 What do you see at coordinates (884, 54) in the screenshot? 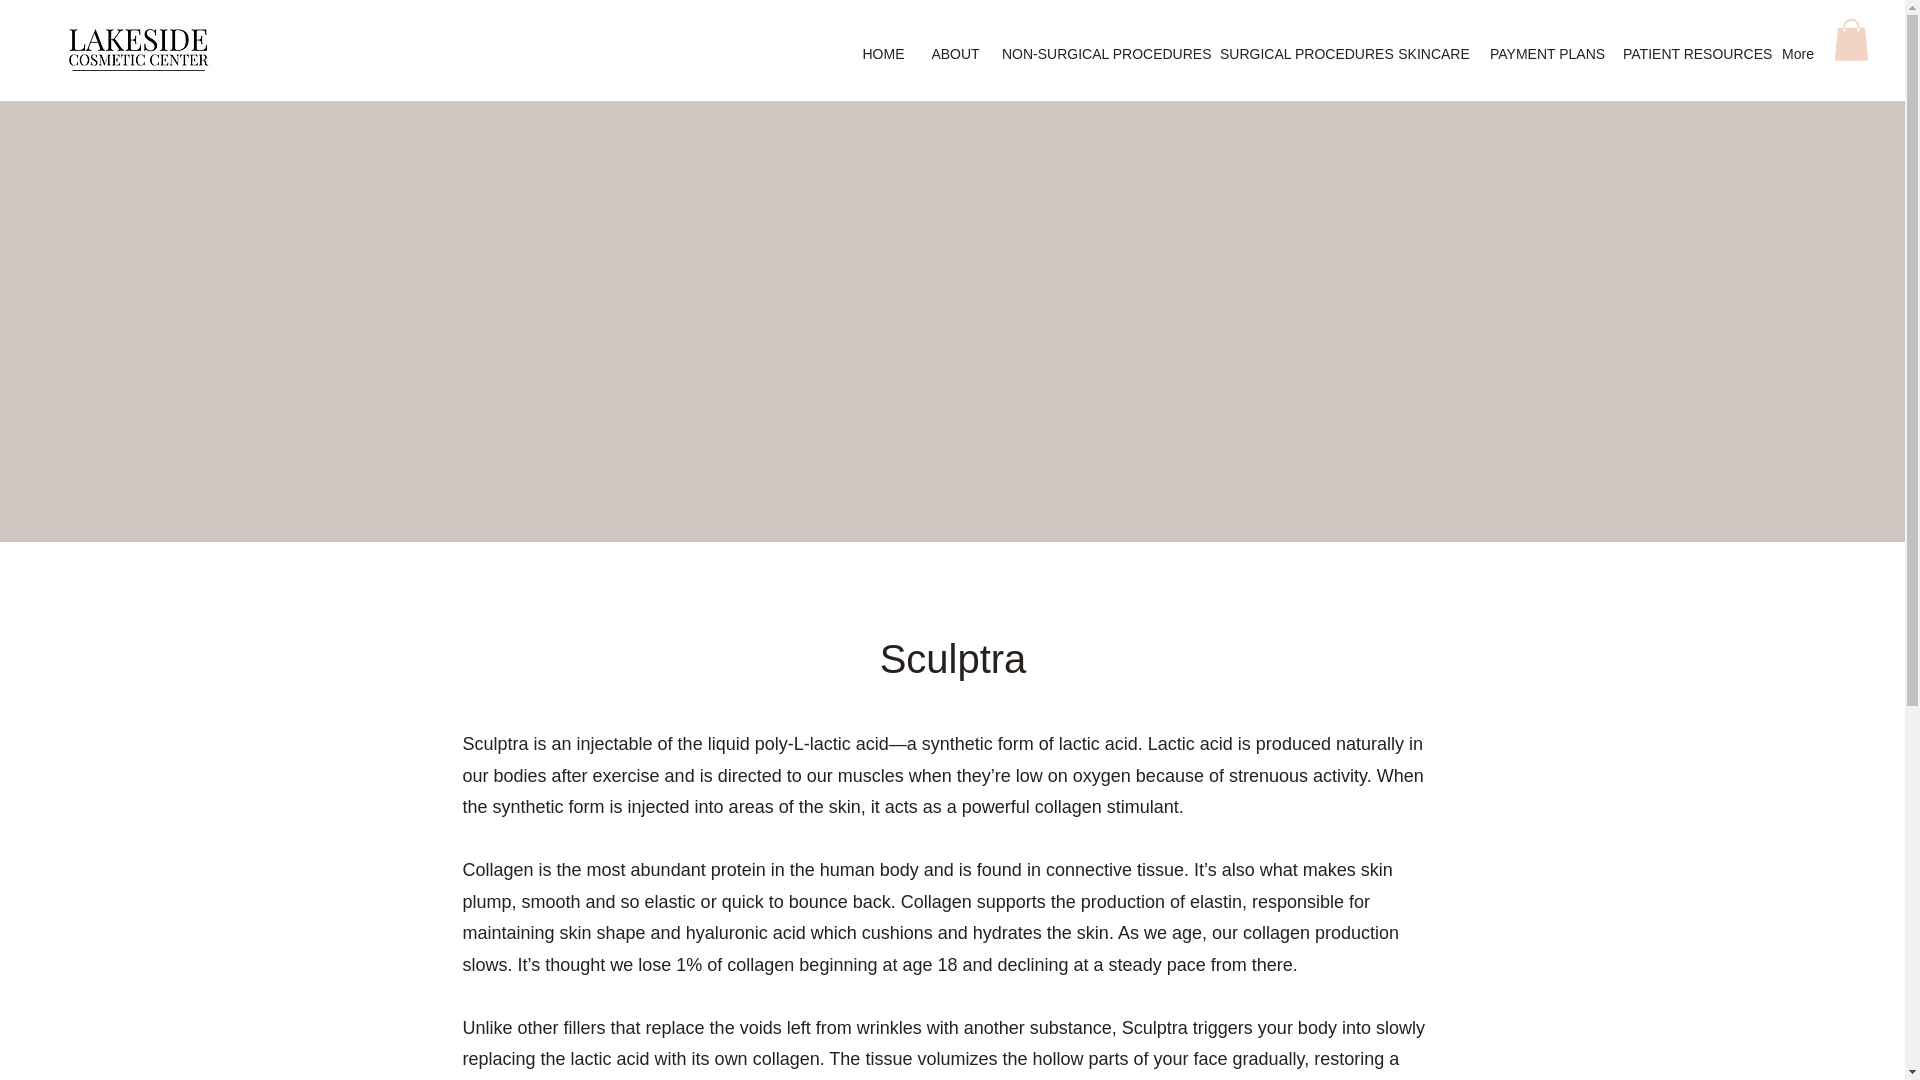
I see `HOME` at bounding box center [884, 54].